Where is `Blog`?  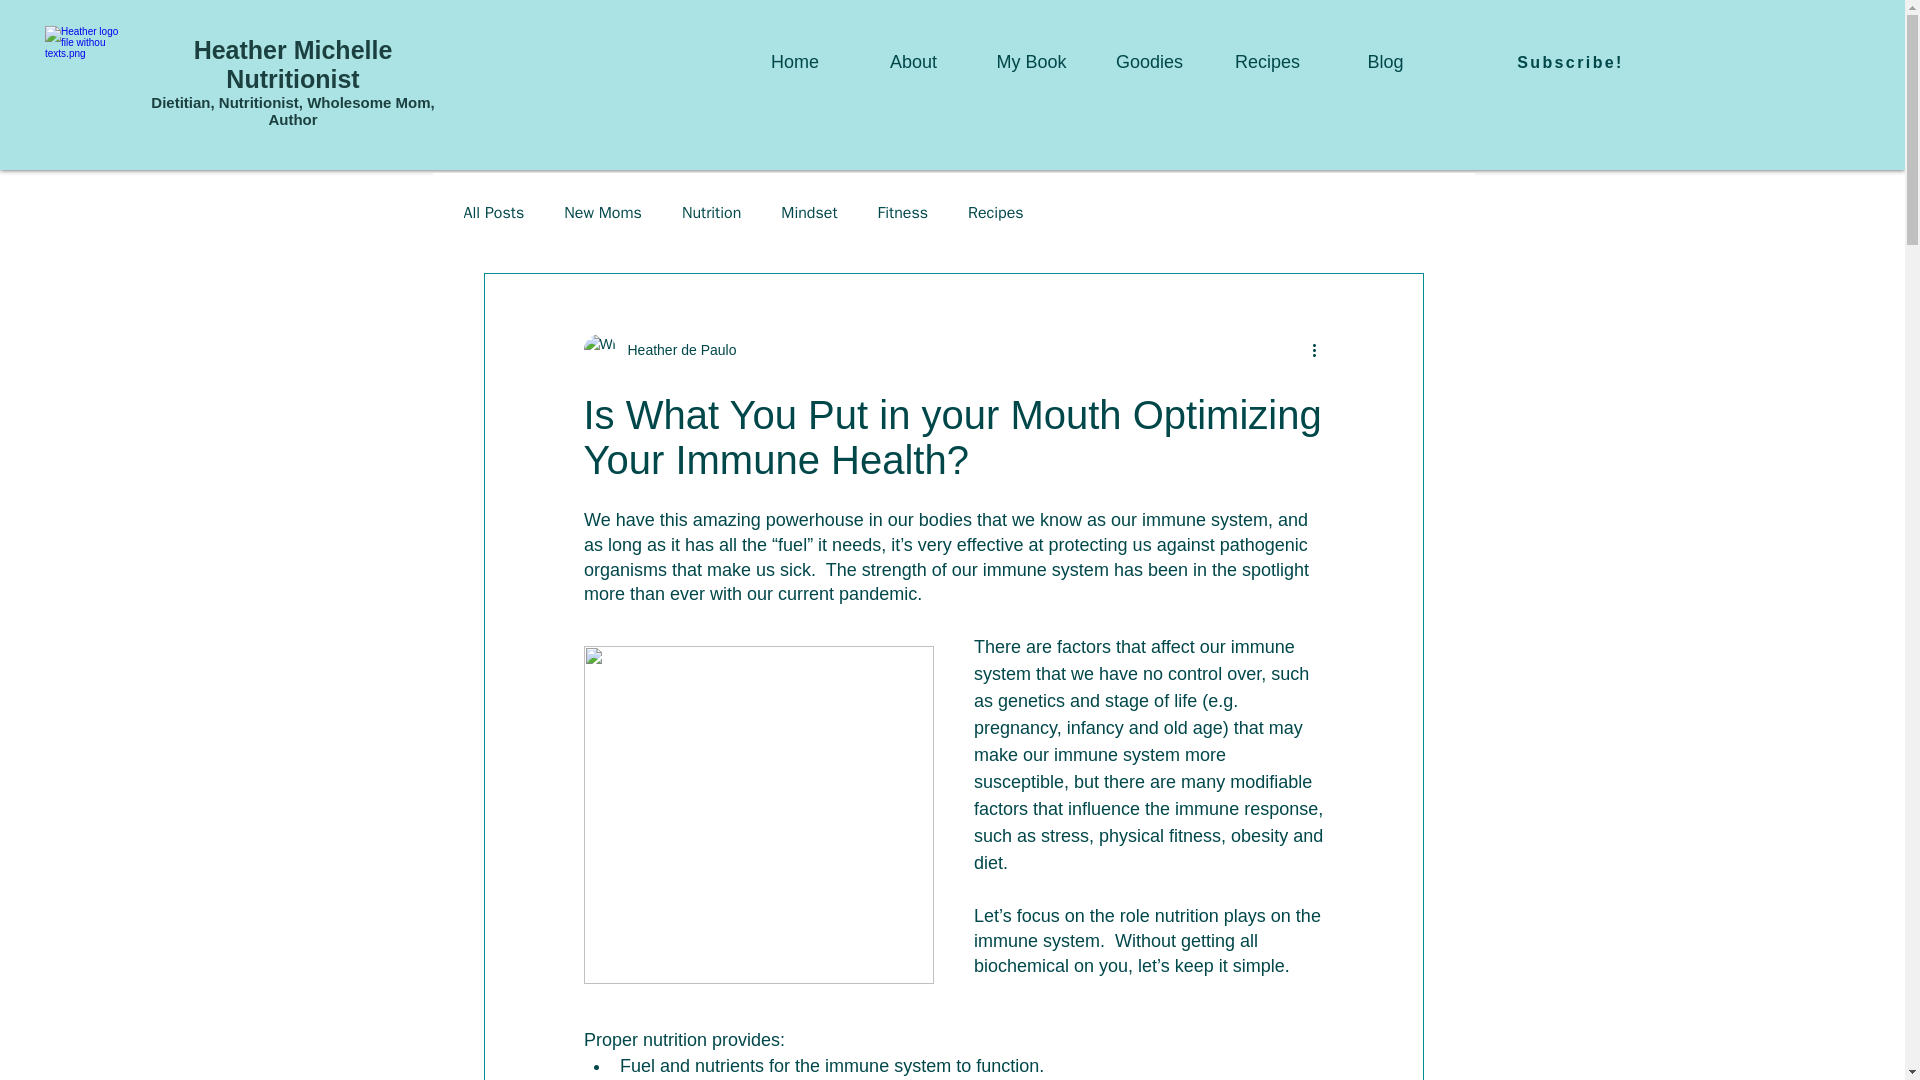
Blog is located at coordinates (1384, 62).